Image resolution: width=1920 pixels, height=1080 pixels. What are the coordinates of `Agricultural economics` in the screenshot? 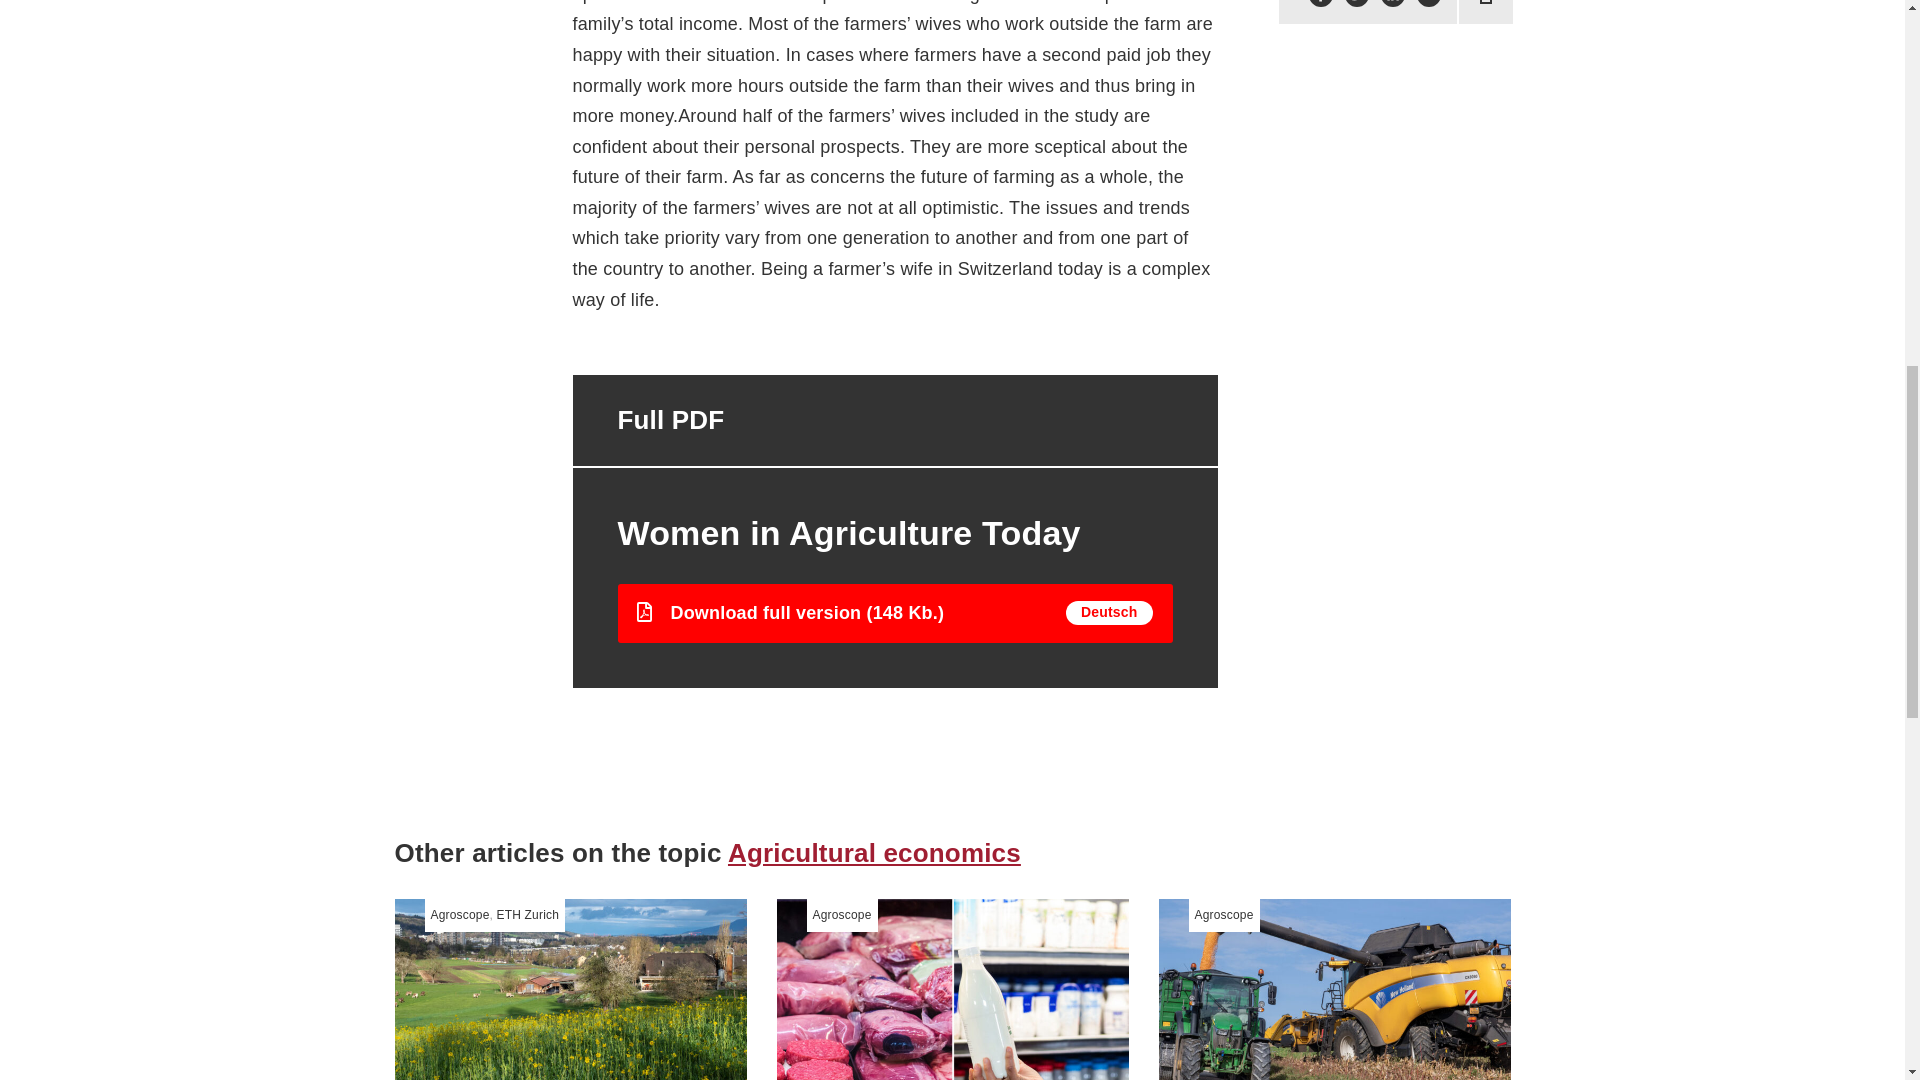 It's located at (874, 853).